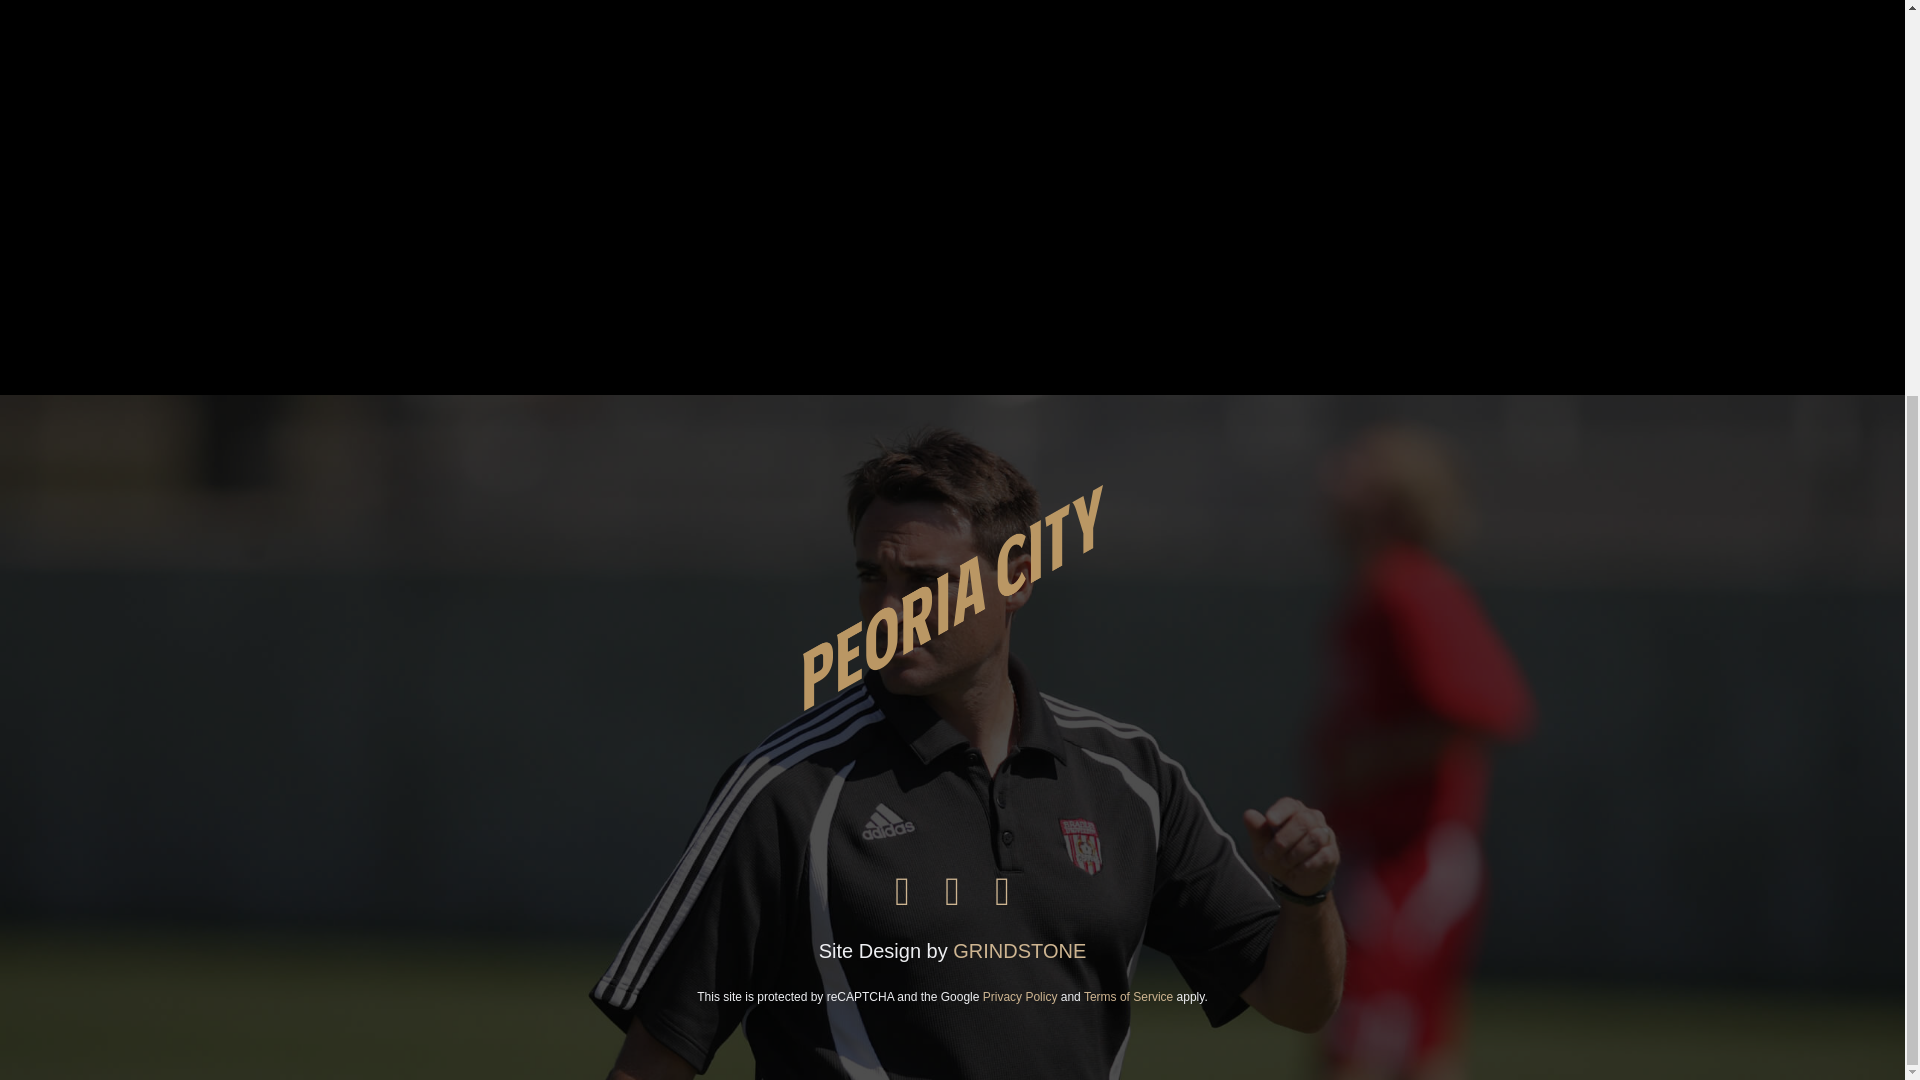 The width and height of the screenshot is (1920, 1080). Describe the element at coordinates (1128, 997) in the screenshot. I see `Terms of Service` at that location.